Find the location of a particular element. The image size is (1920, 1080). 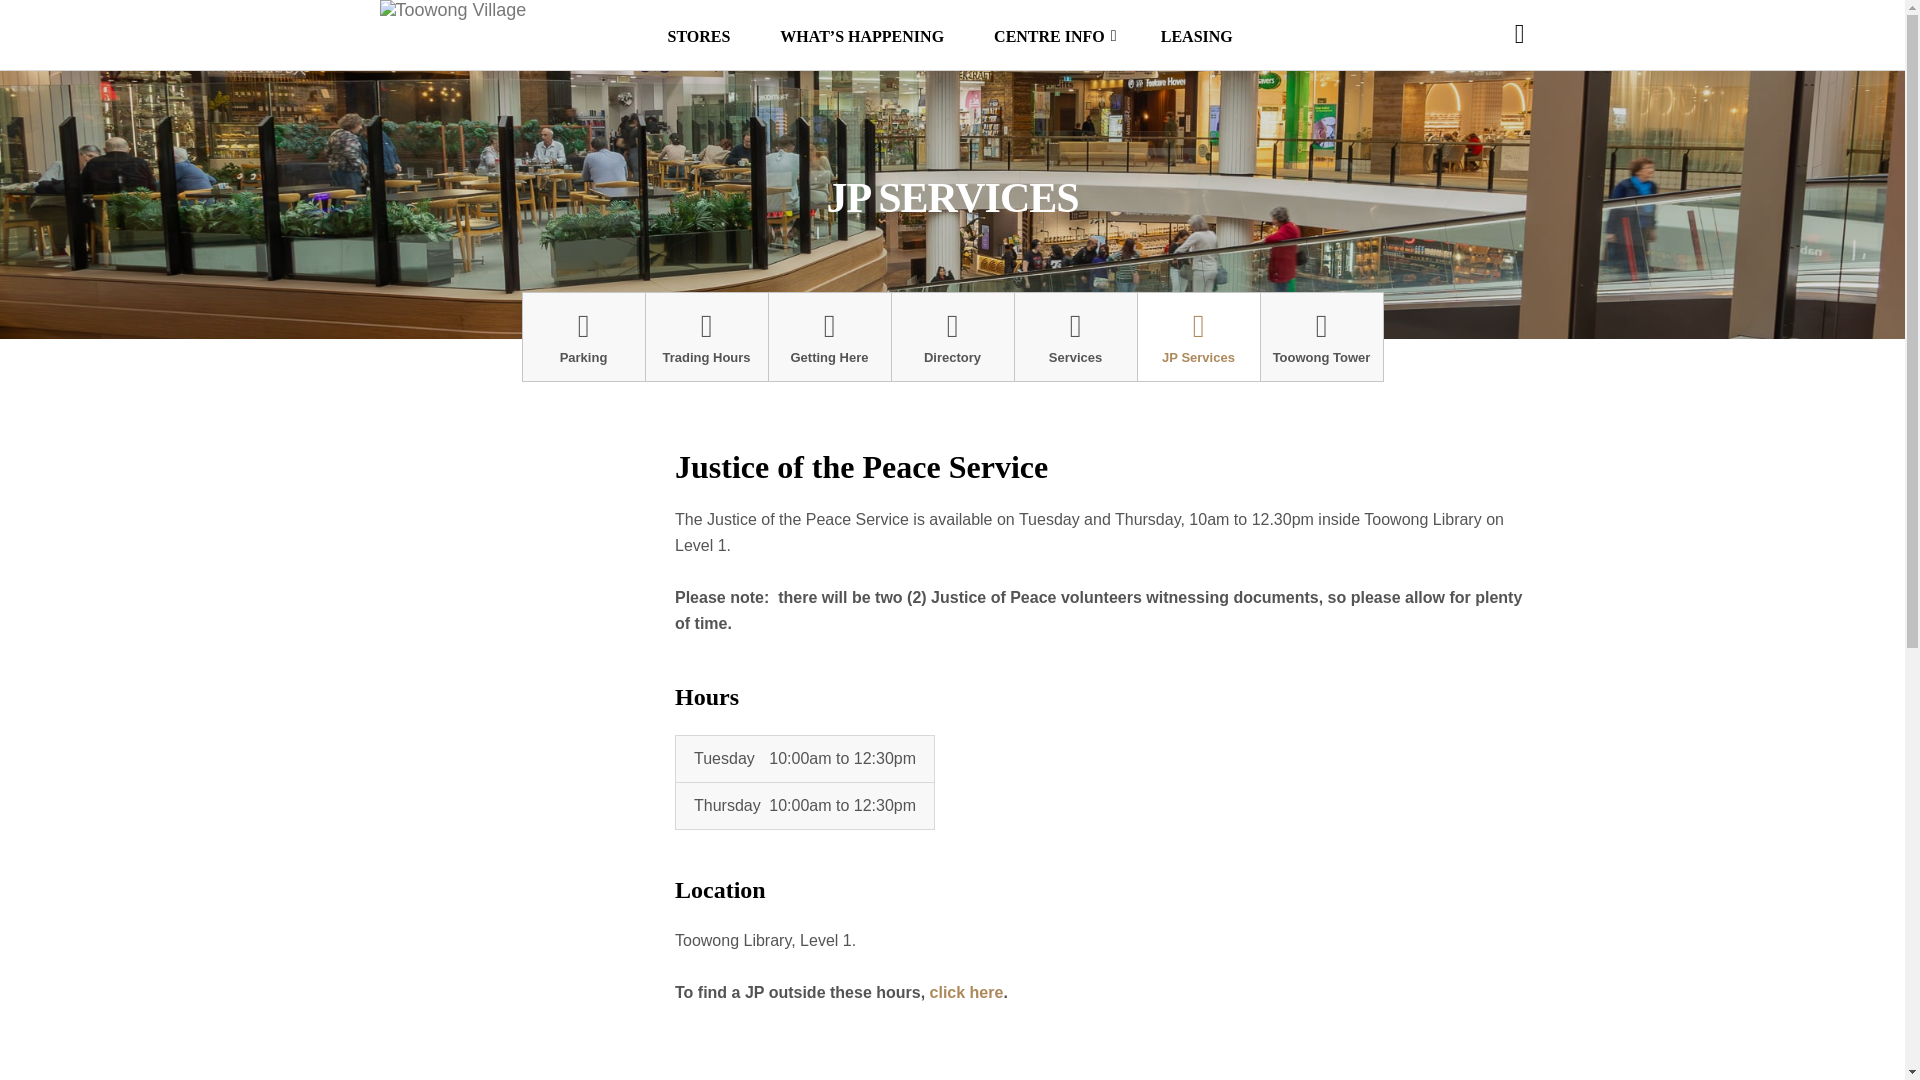

Trading Hours is located at coordinates (706, 336).